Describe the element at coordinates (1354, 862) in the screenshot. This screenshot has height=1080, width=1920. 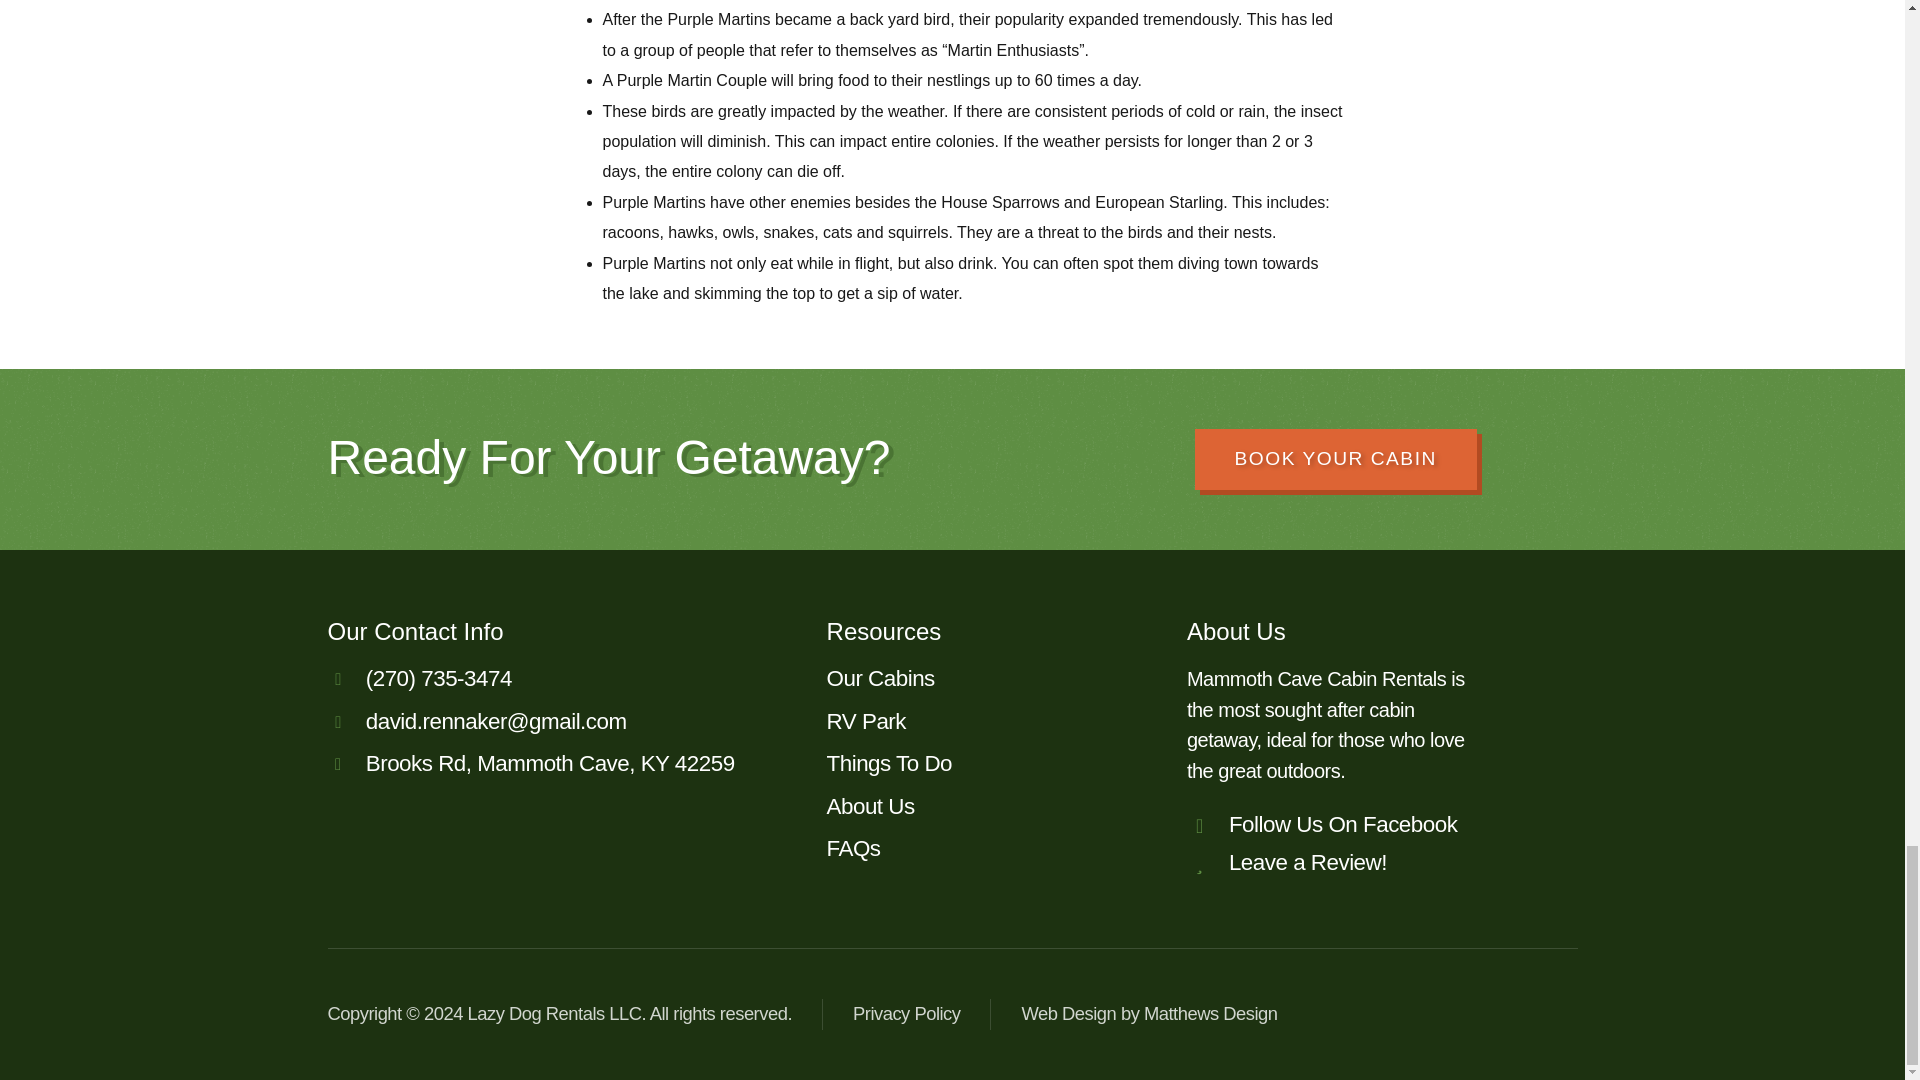
I see `Leave a Review!` at that location.